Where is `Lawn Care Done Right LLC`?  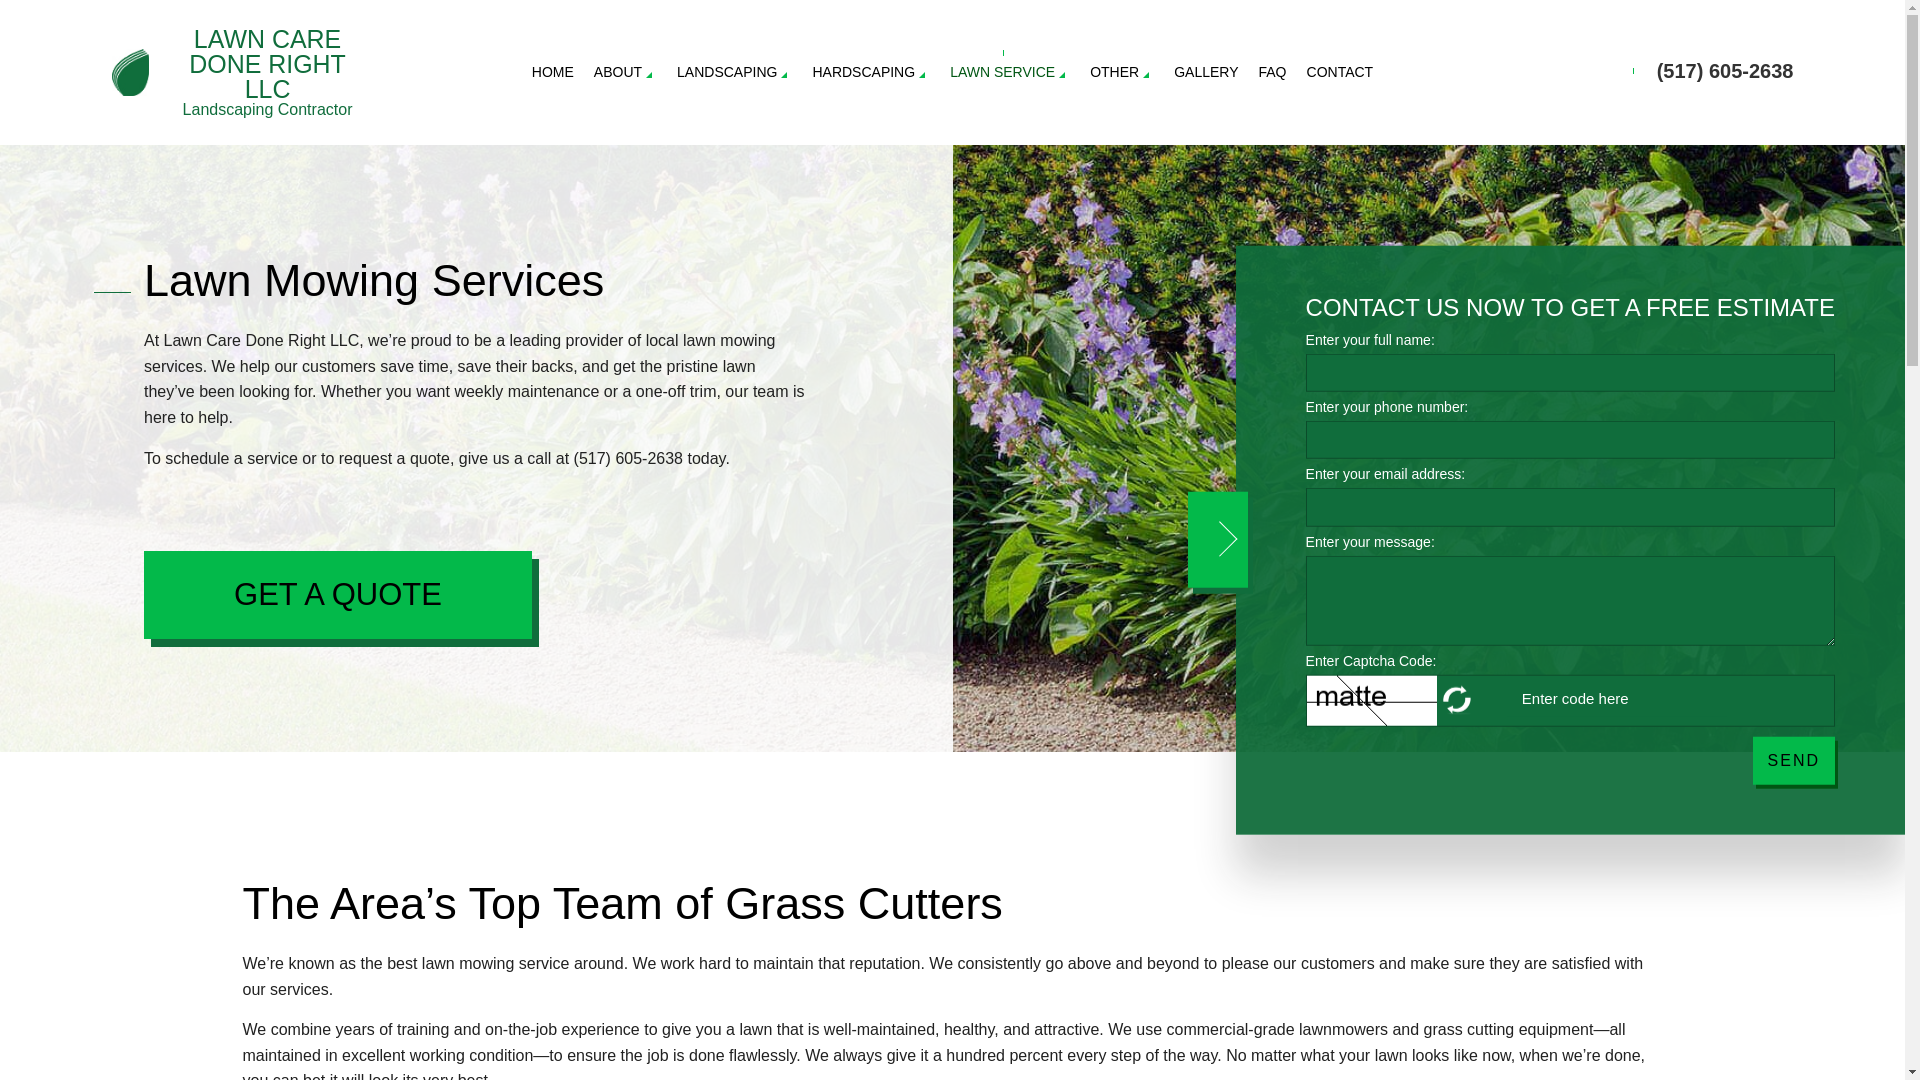
Lawn Care Done Right LLC is located at coordinates (130, 70).